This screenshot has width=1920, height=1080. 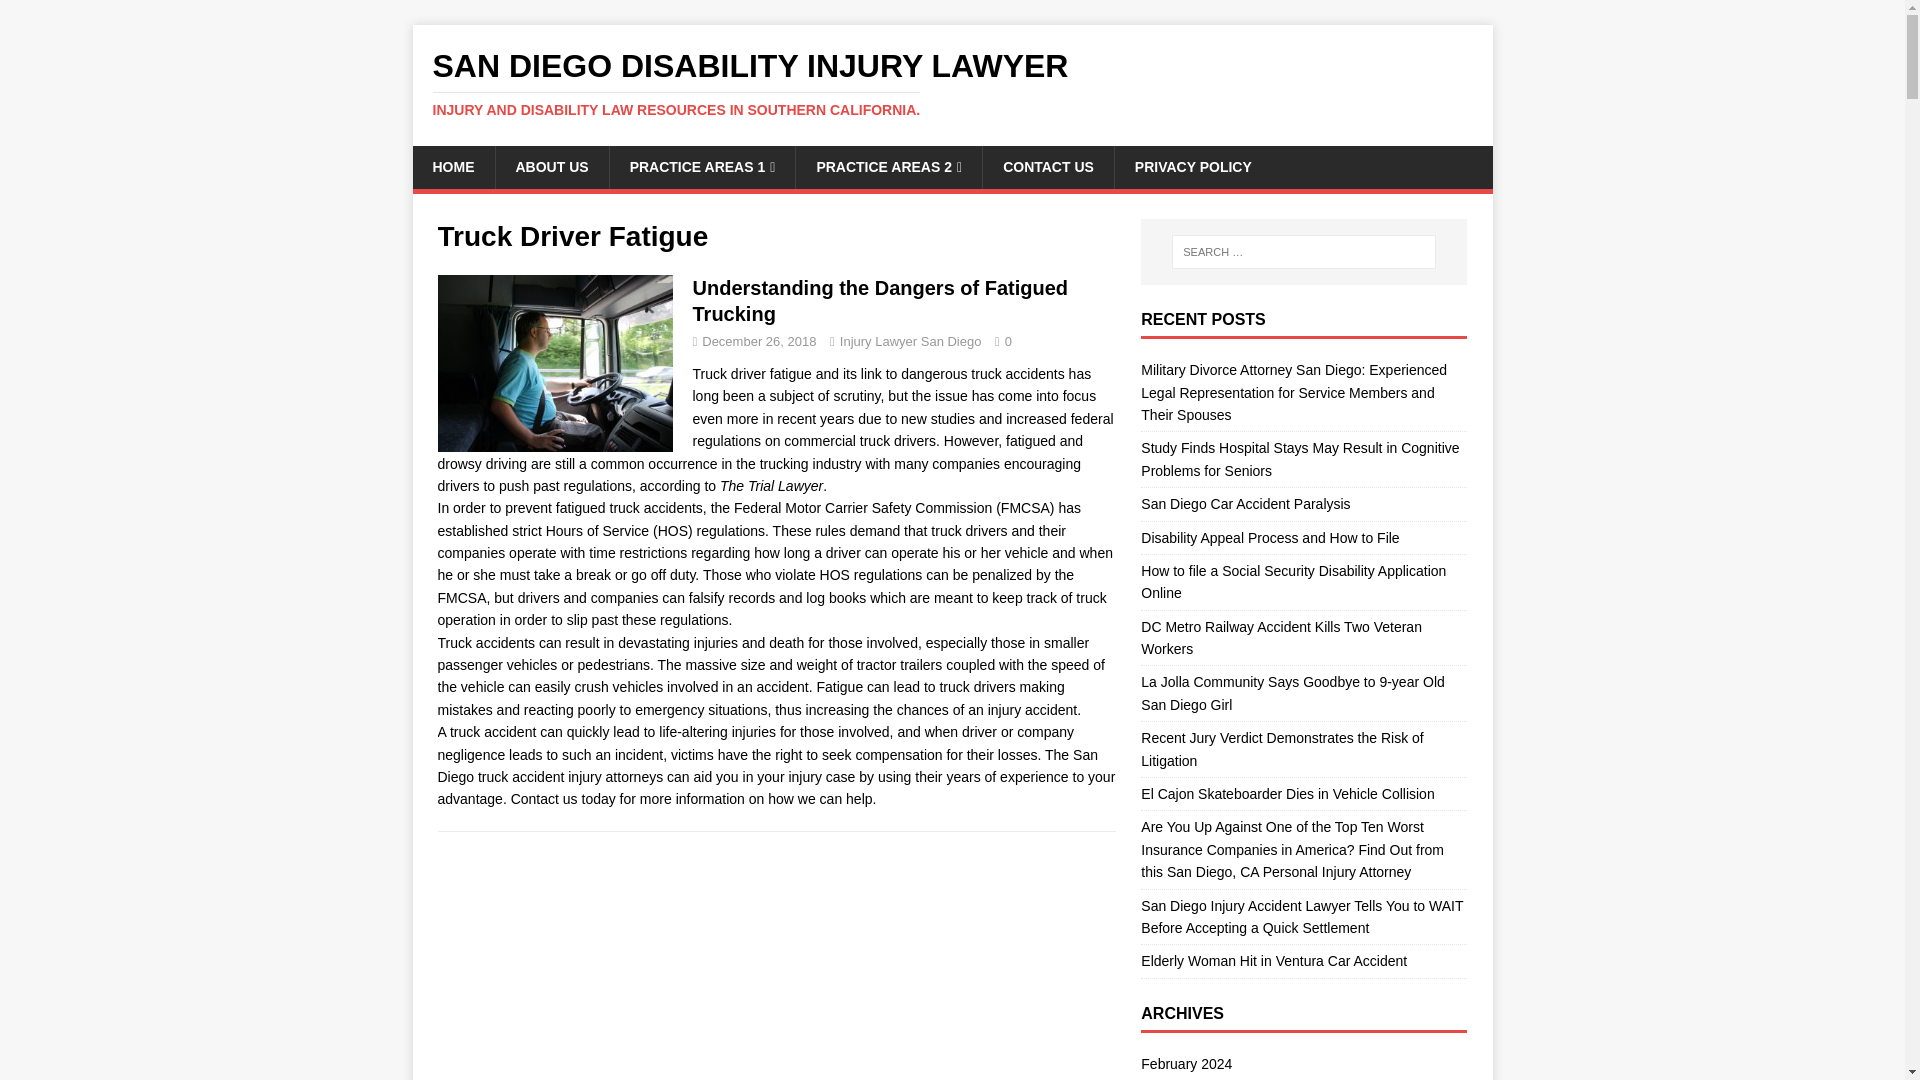 What do you see at coordinates (1192, 166) in the screenshot?
I see `PRIVACY POLICY` at bounding box center [1192, 166].